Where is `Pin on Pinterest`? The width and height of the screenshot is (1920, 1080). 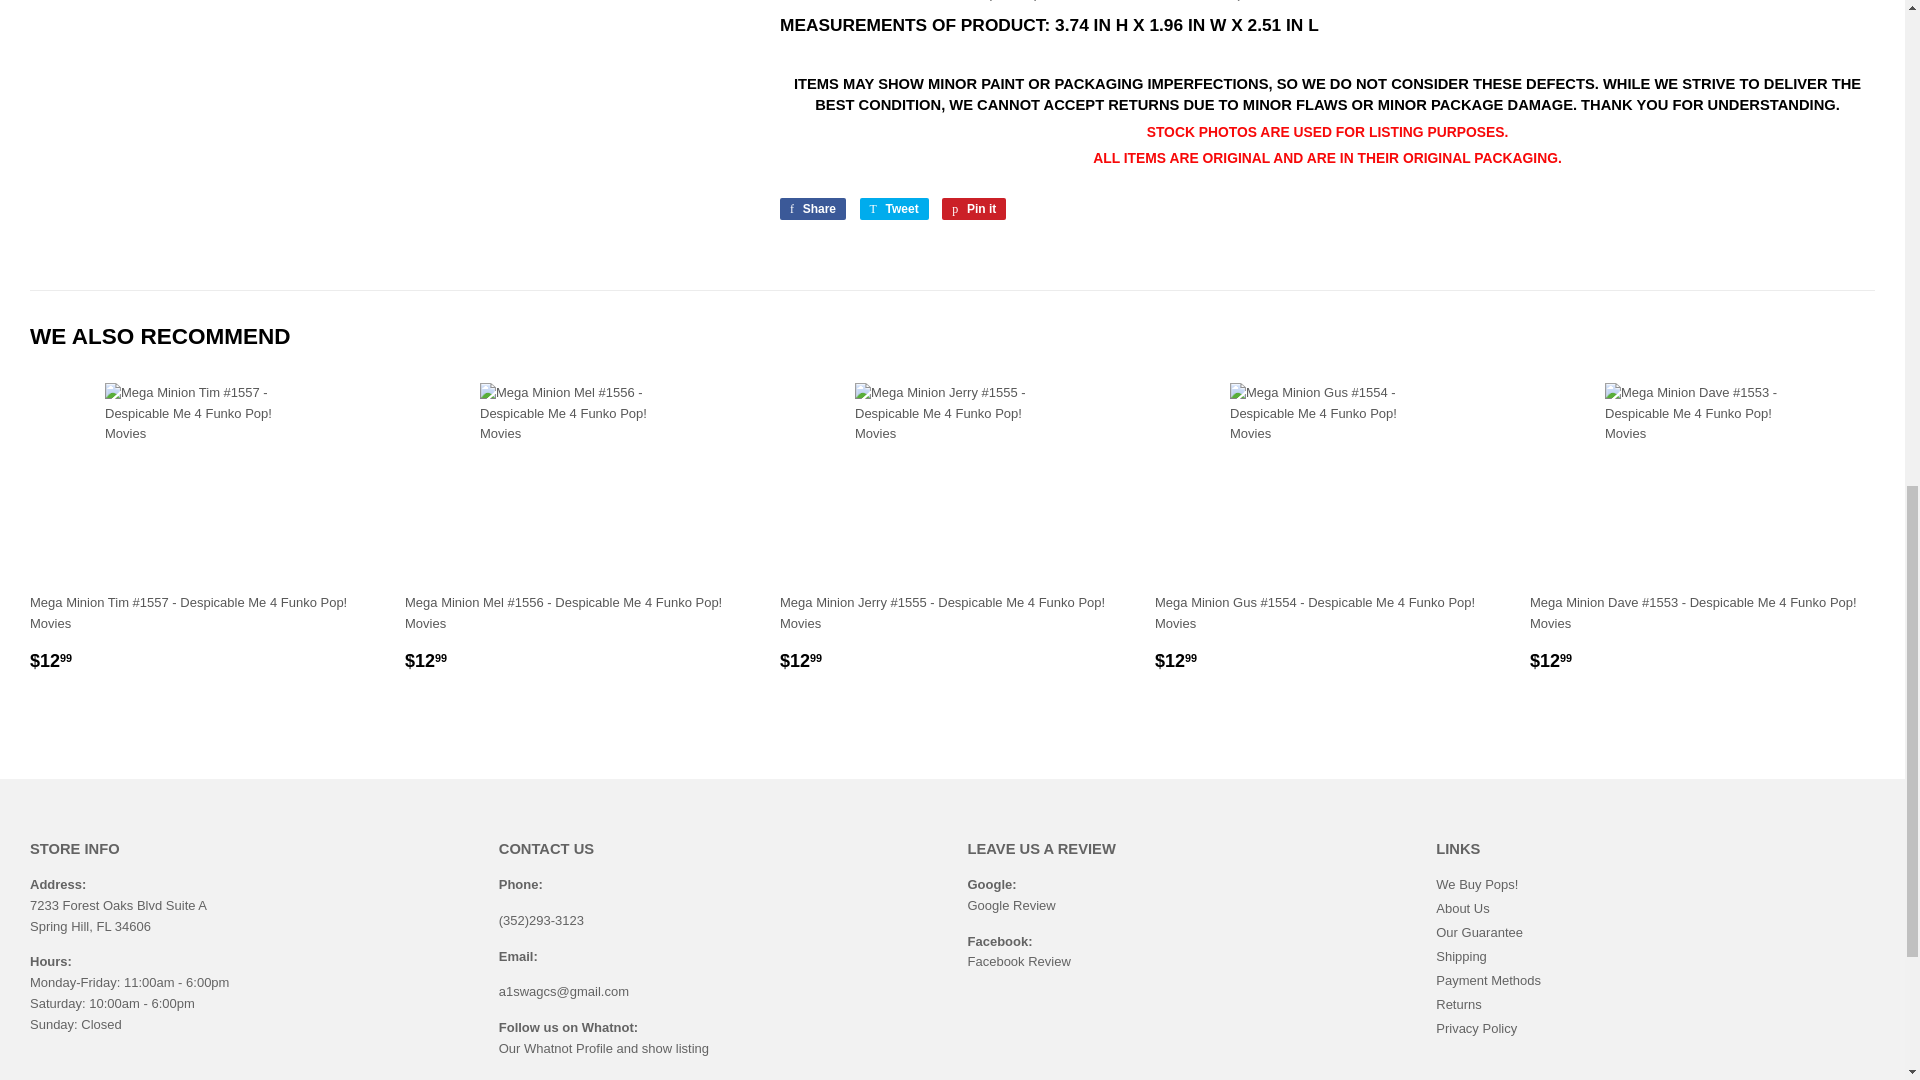
Pin on Pinterest is located at coordinates (974, 208).